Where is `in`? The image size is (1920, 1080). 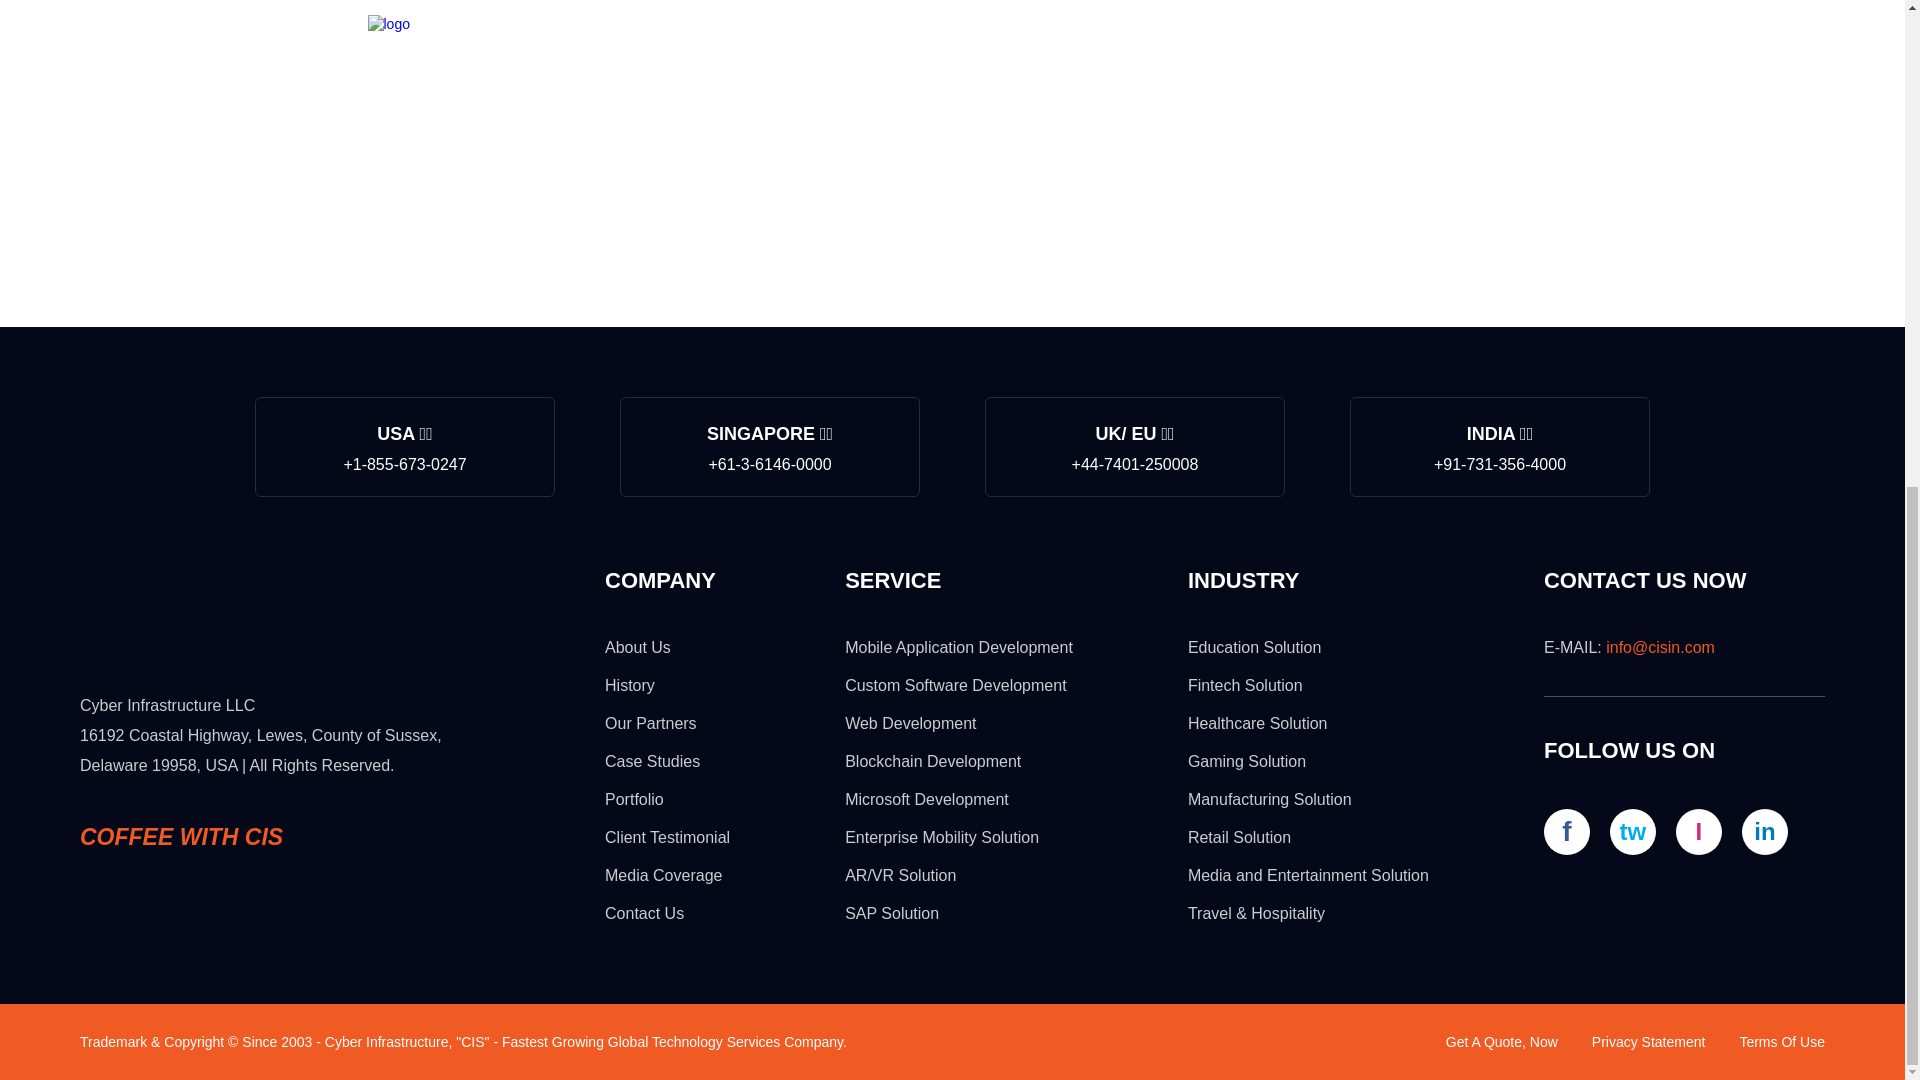 in is located at coordinates (1764, 832).